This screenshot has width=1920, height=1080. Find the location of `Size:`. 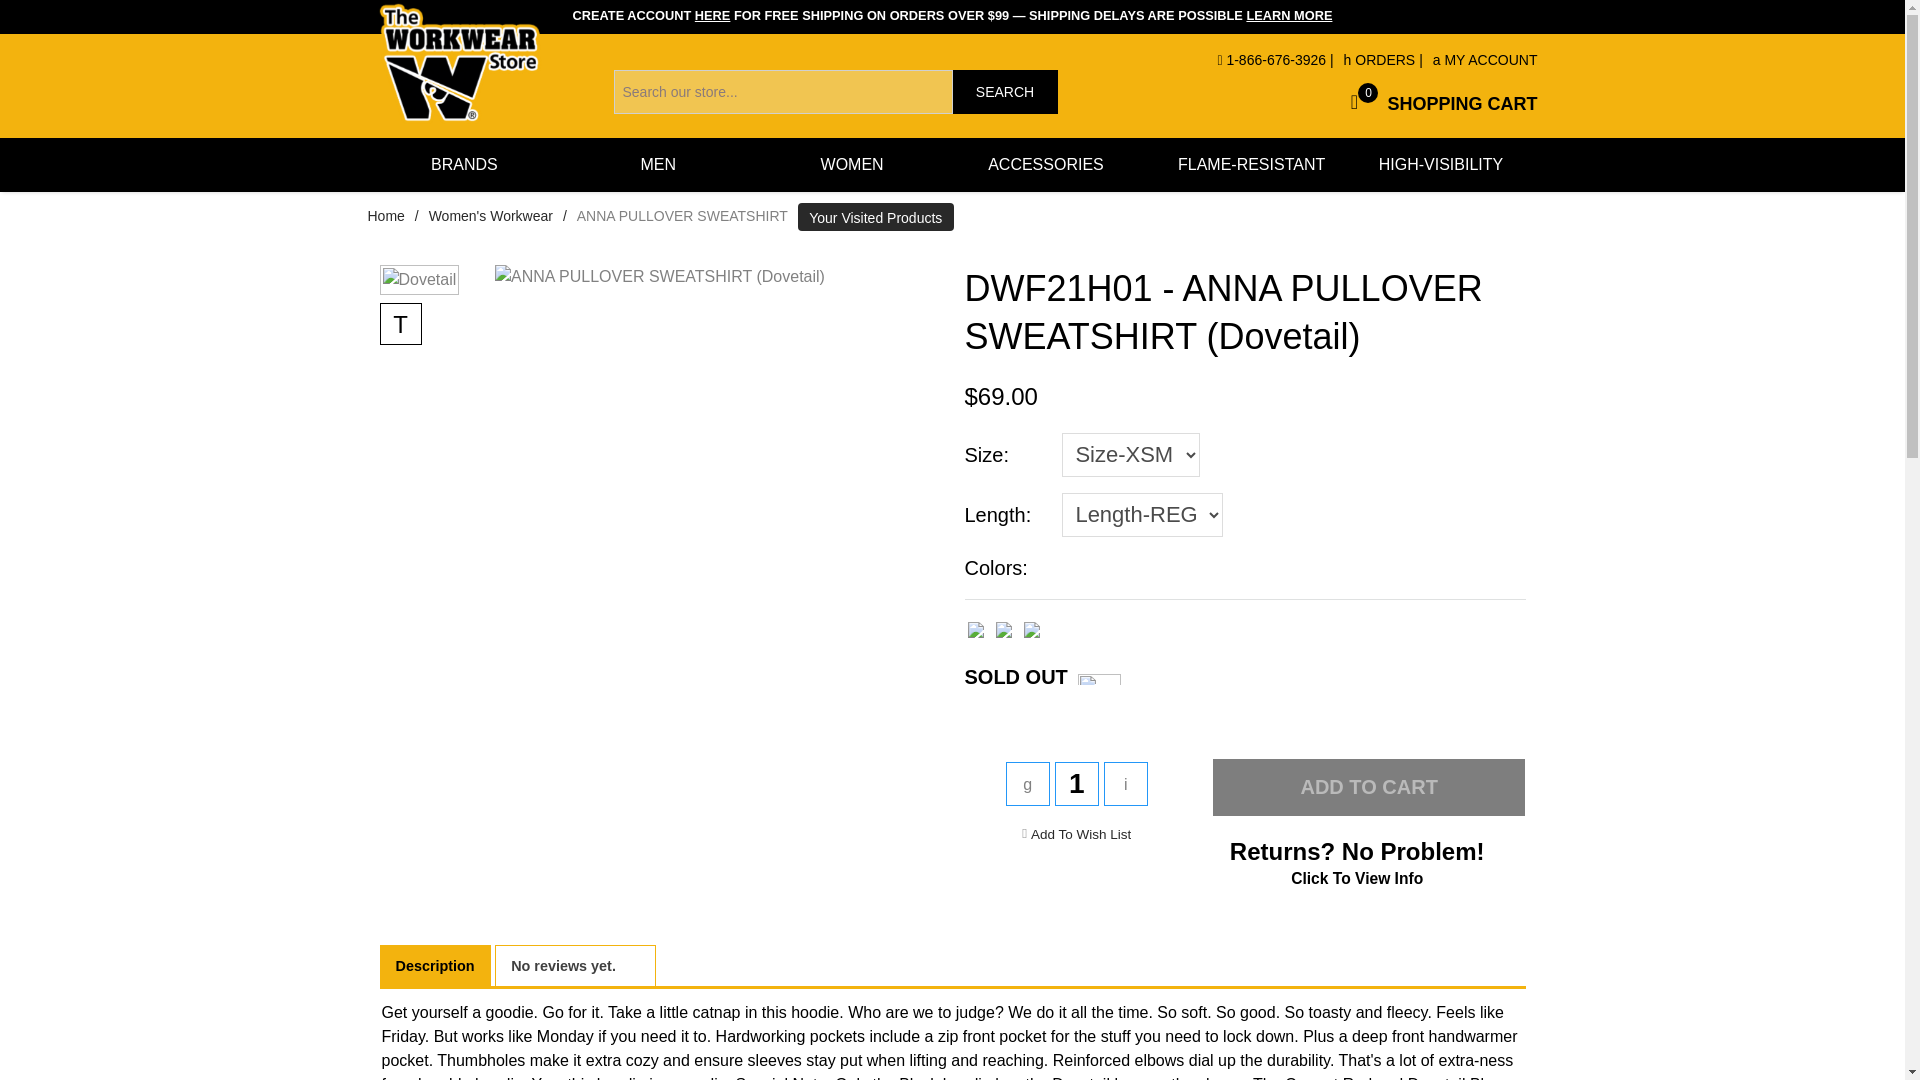

Size: is located at coordinates (1006, 454).